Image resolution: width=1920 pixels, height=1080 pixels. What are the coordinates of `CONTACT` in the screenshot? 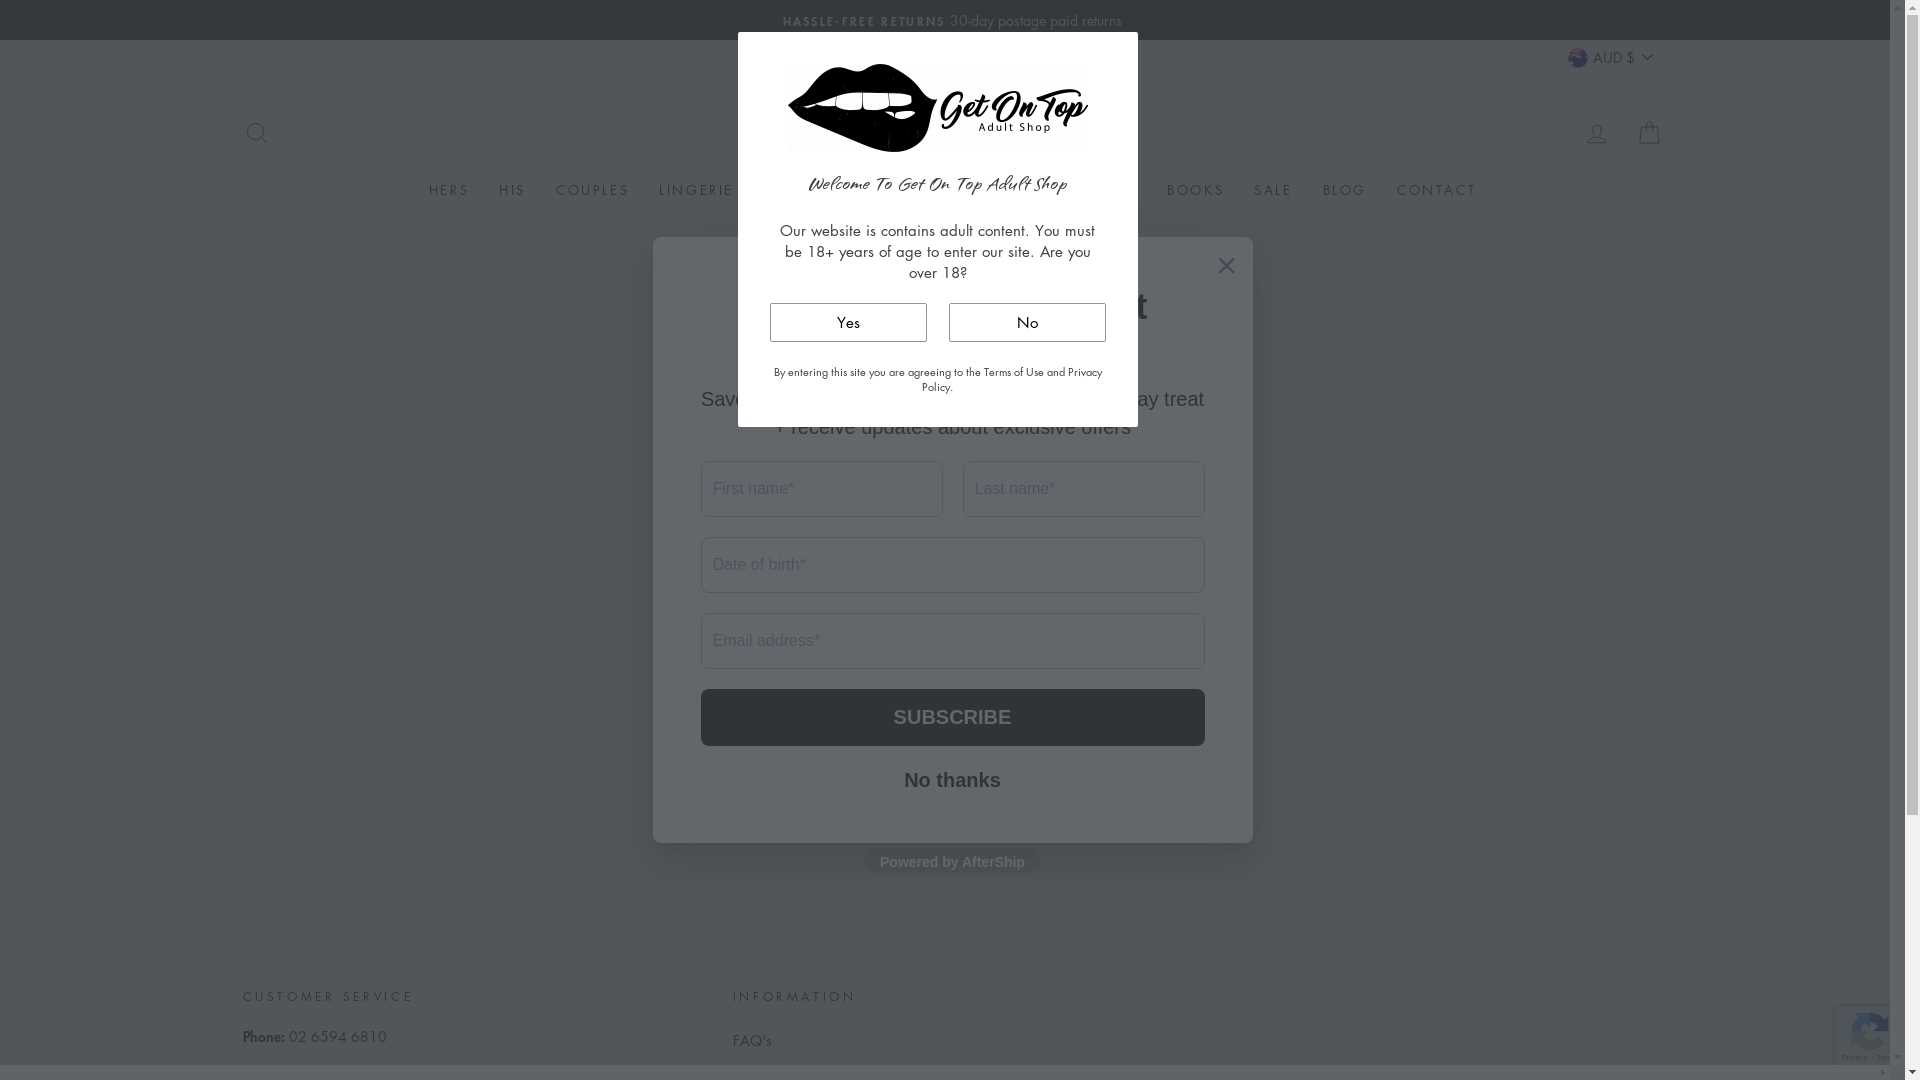 It's located at (1436, 190).